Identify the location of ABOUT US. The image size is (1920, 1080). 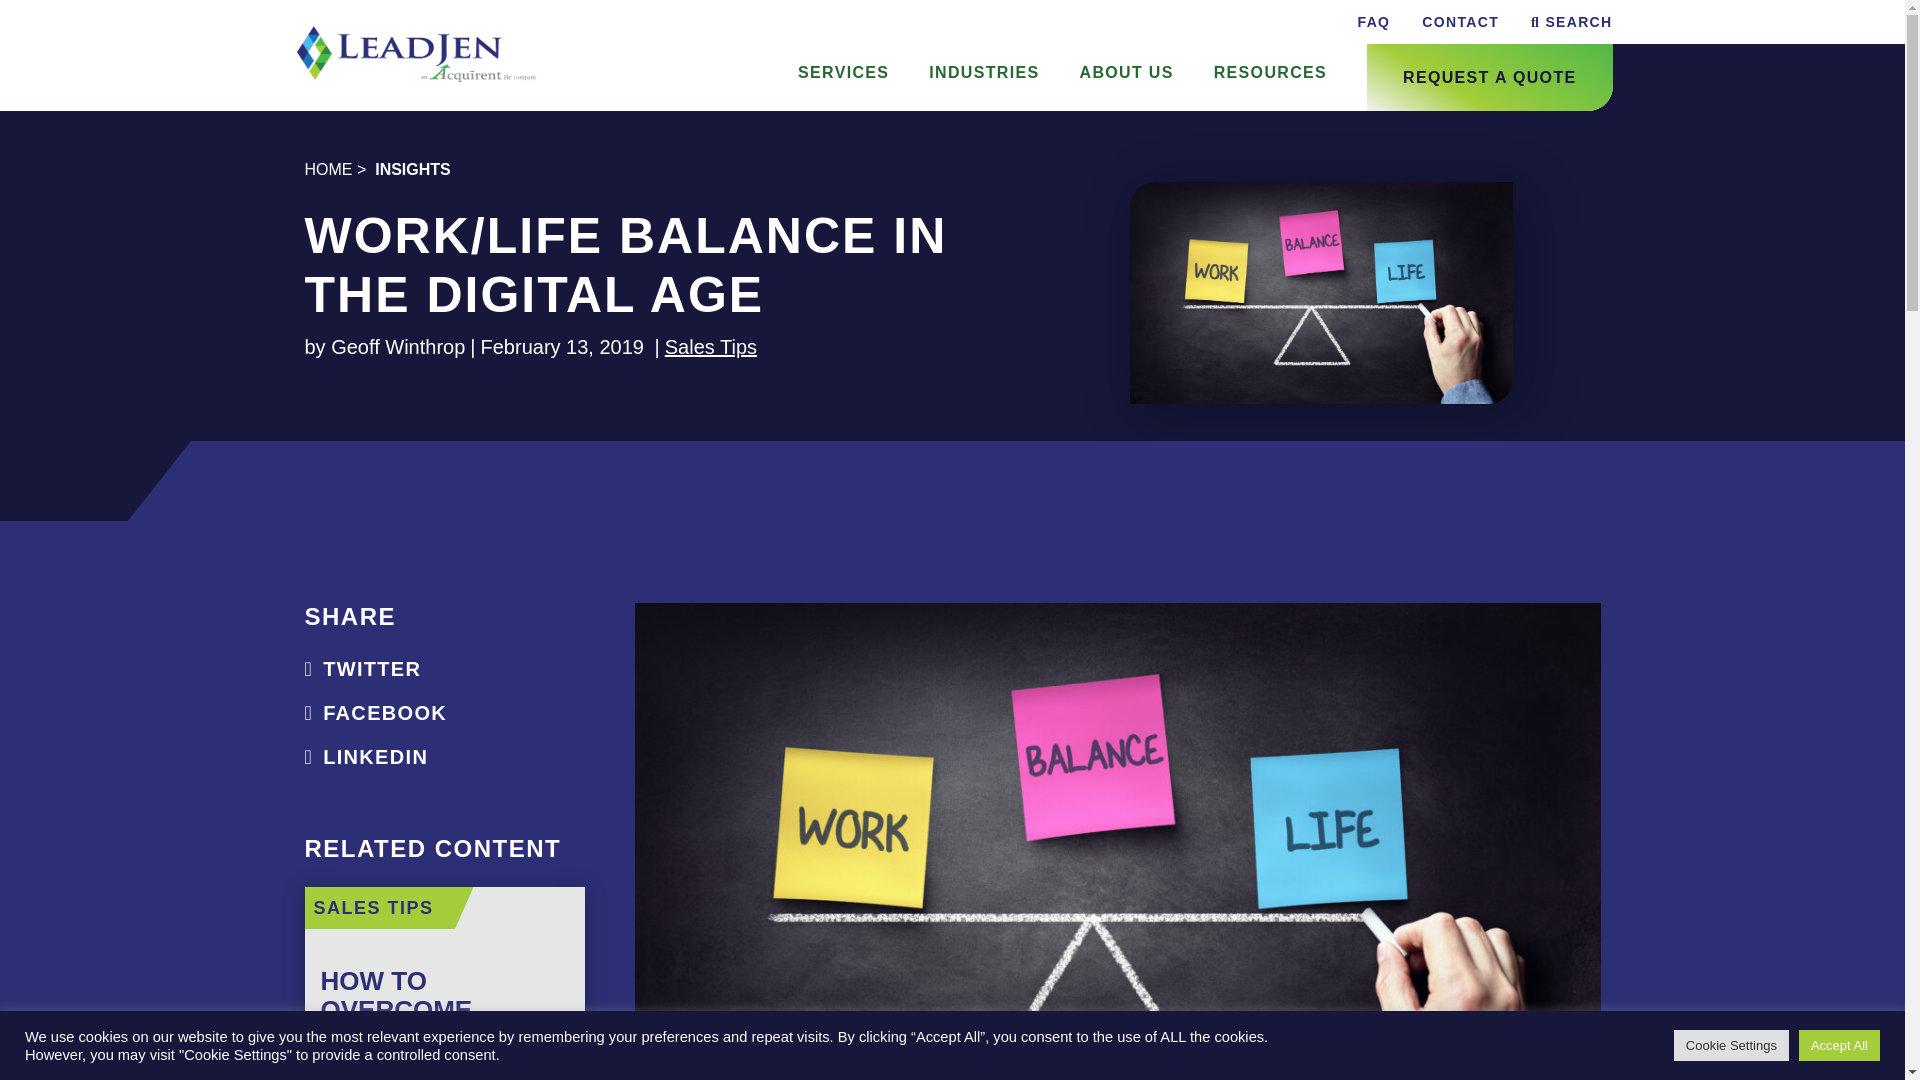
(1126, 73).